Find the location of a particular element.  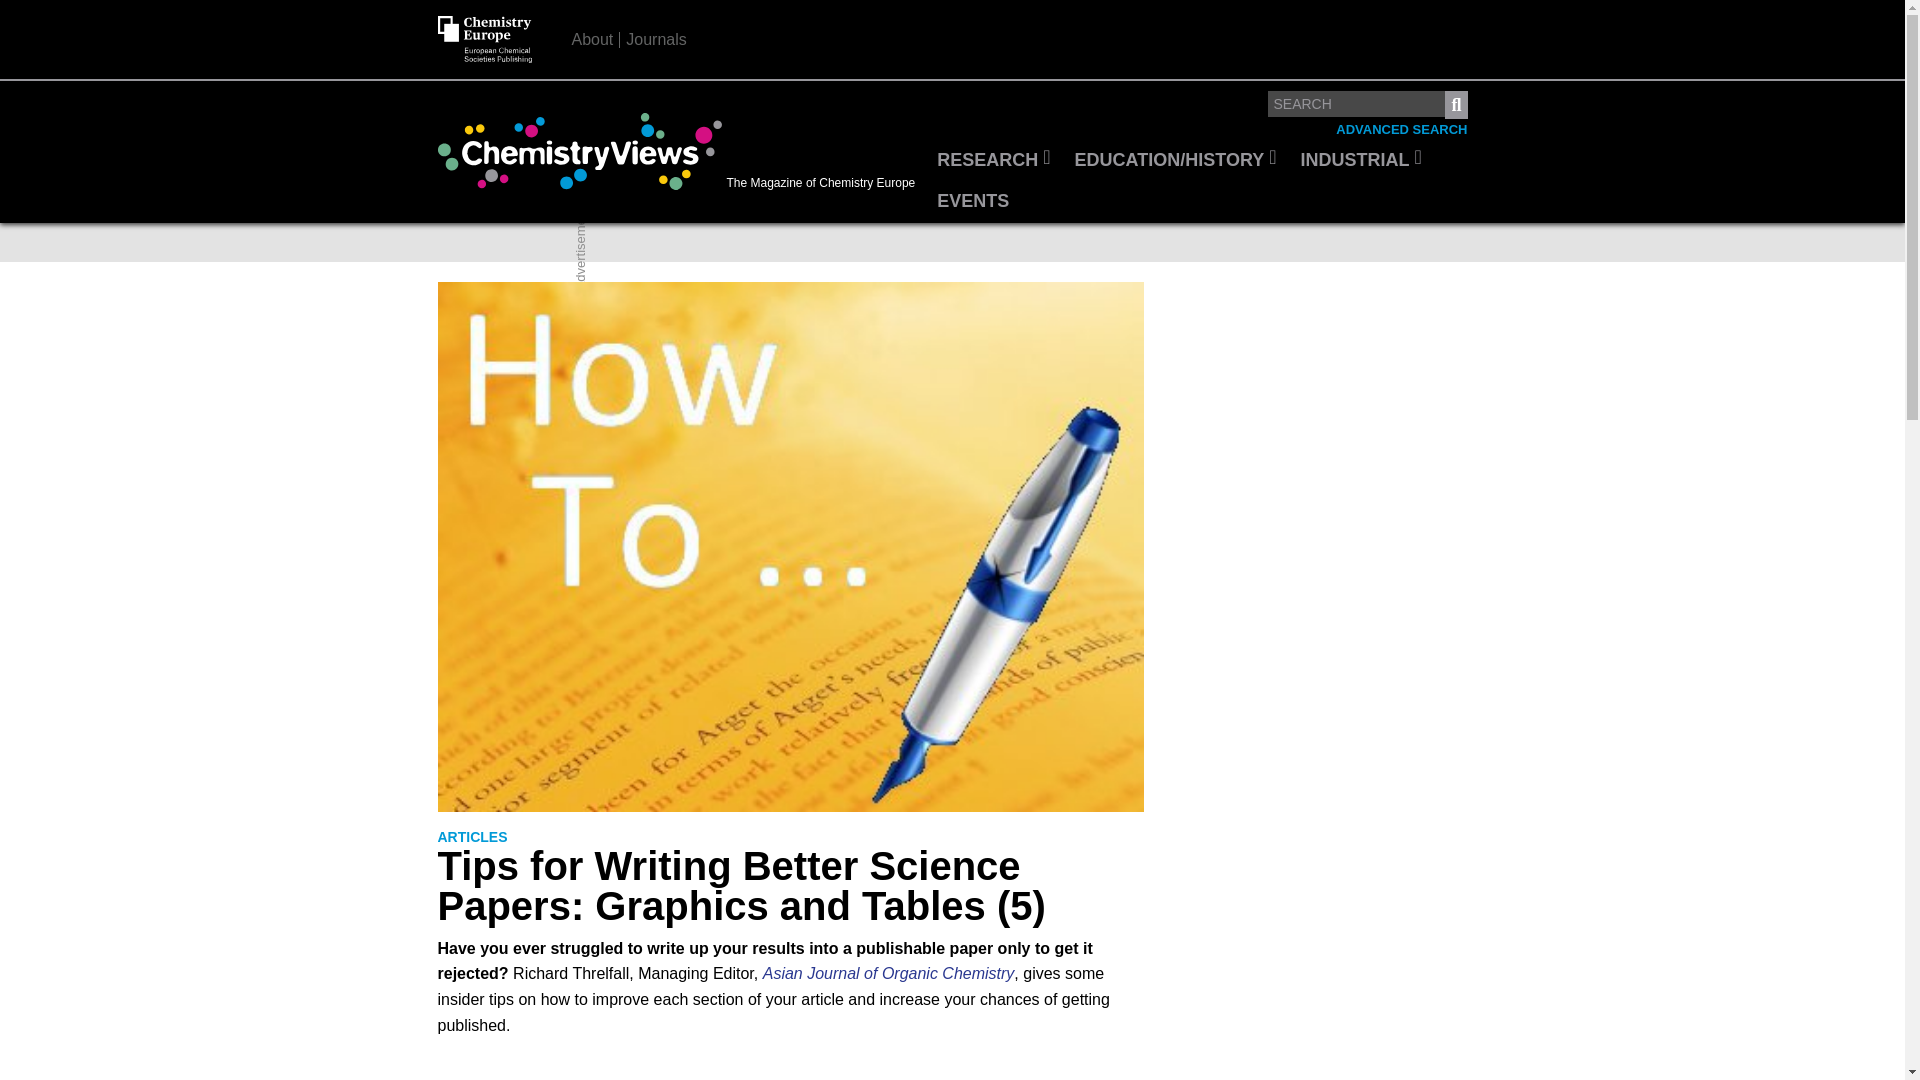

EVENTS is located at coordinates (973, 202).